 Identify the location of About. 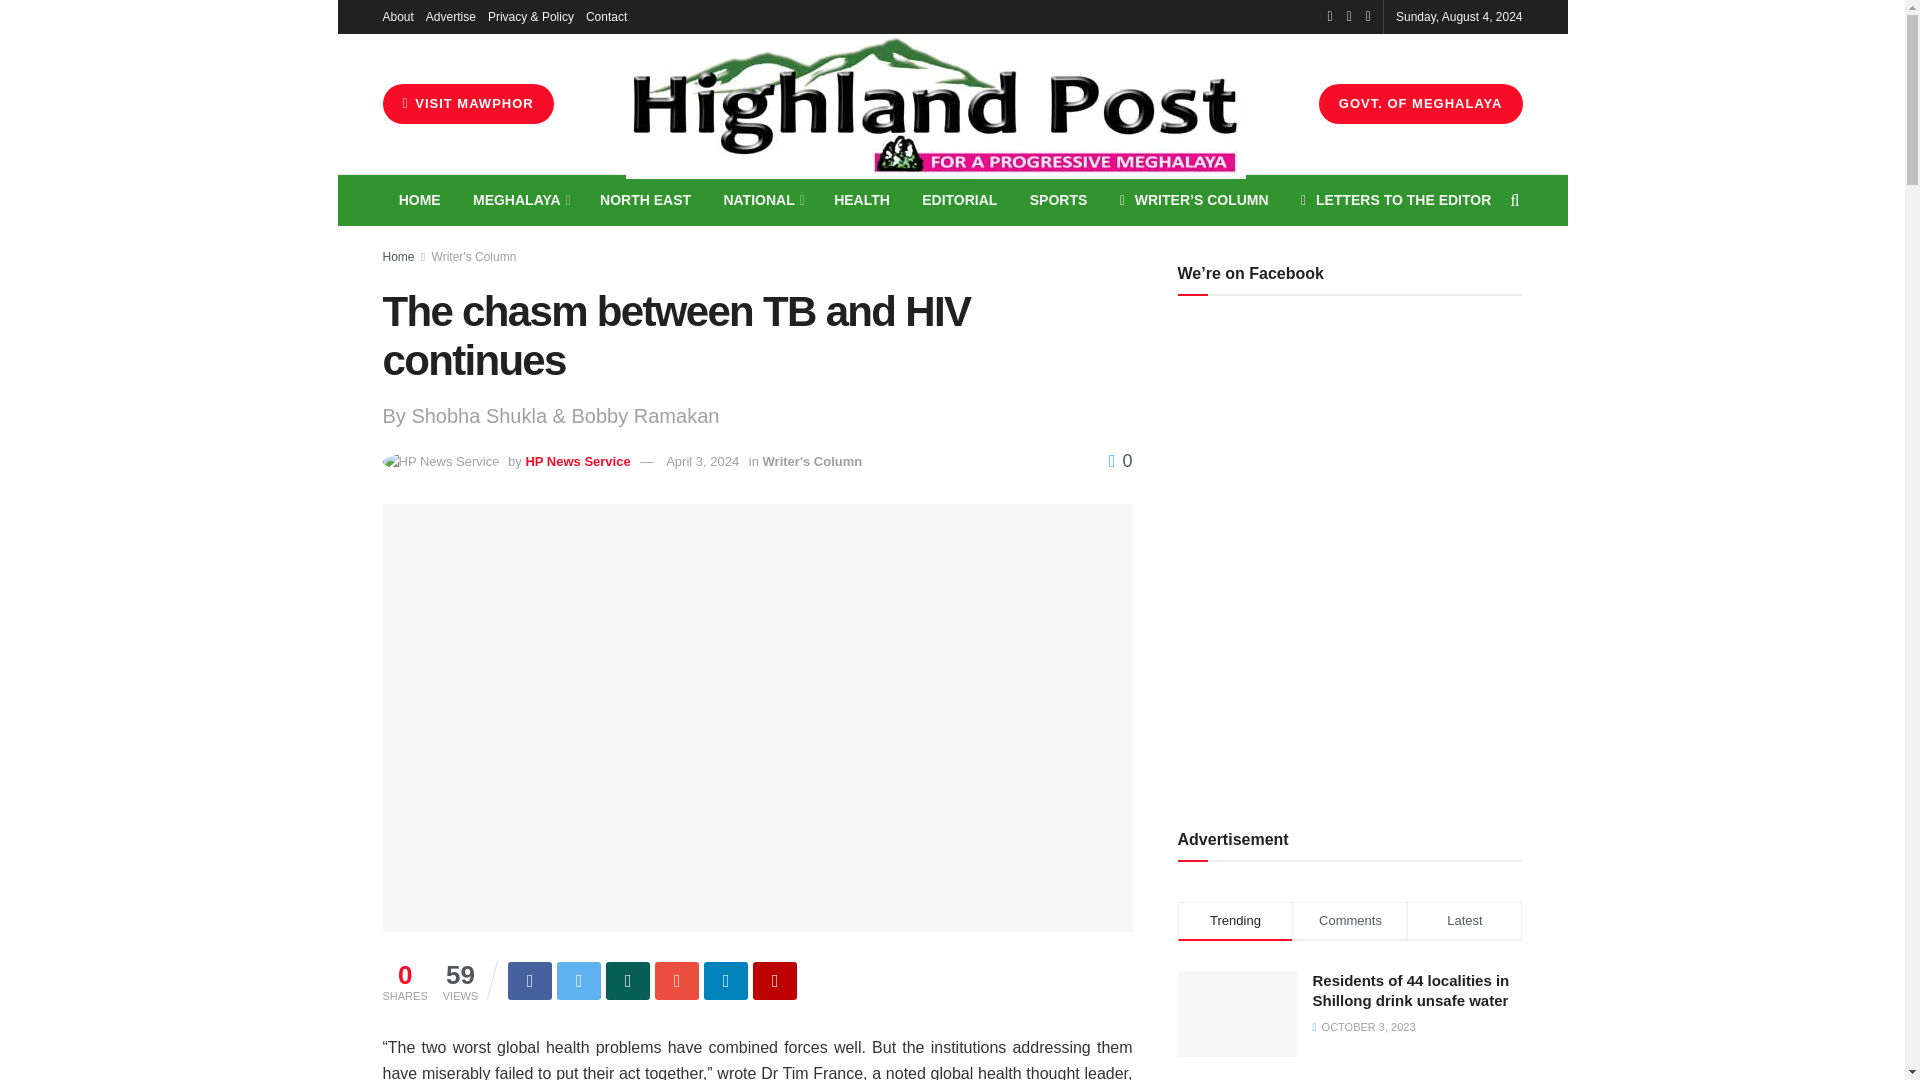
(397, 16).